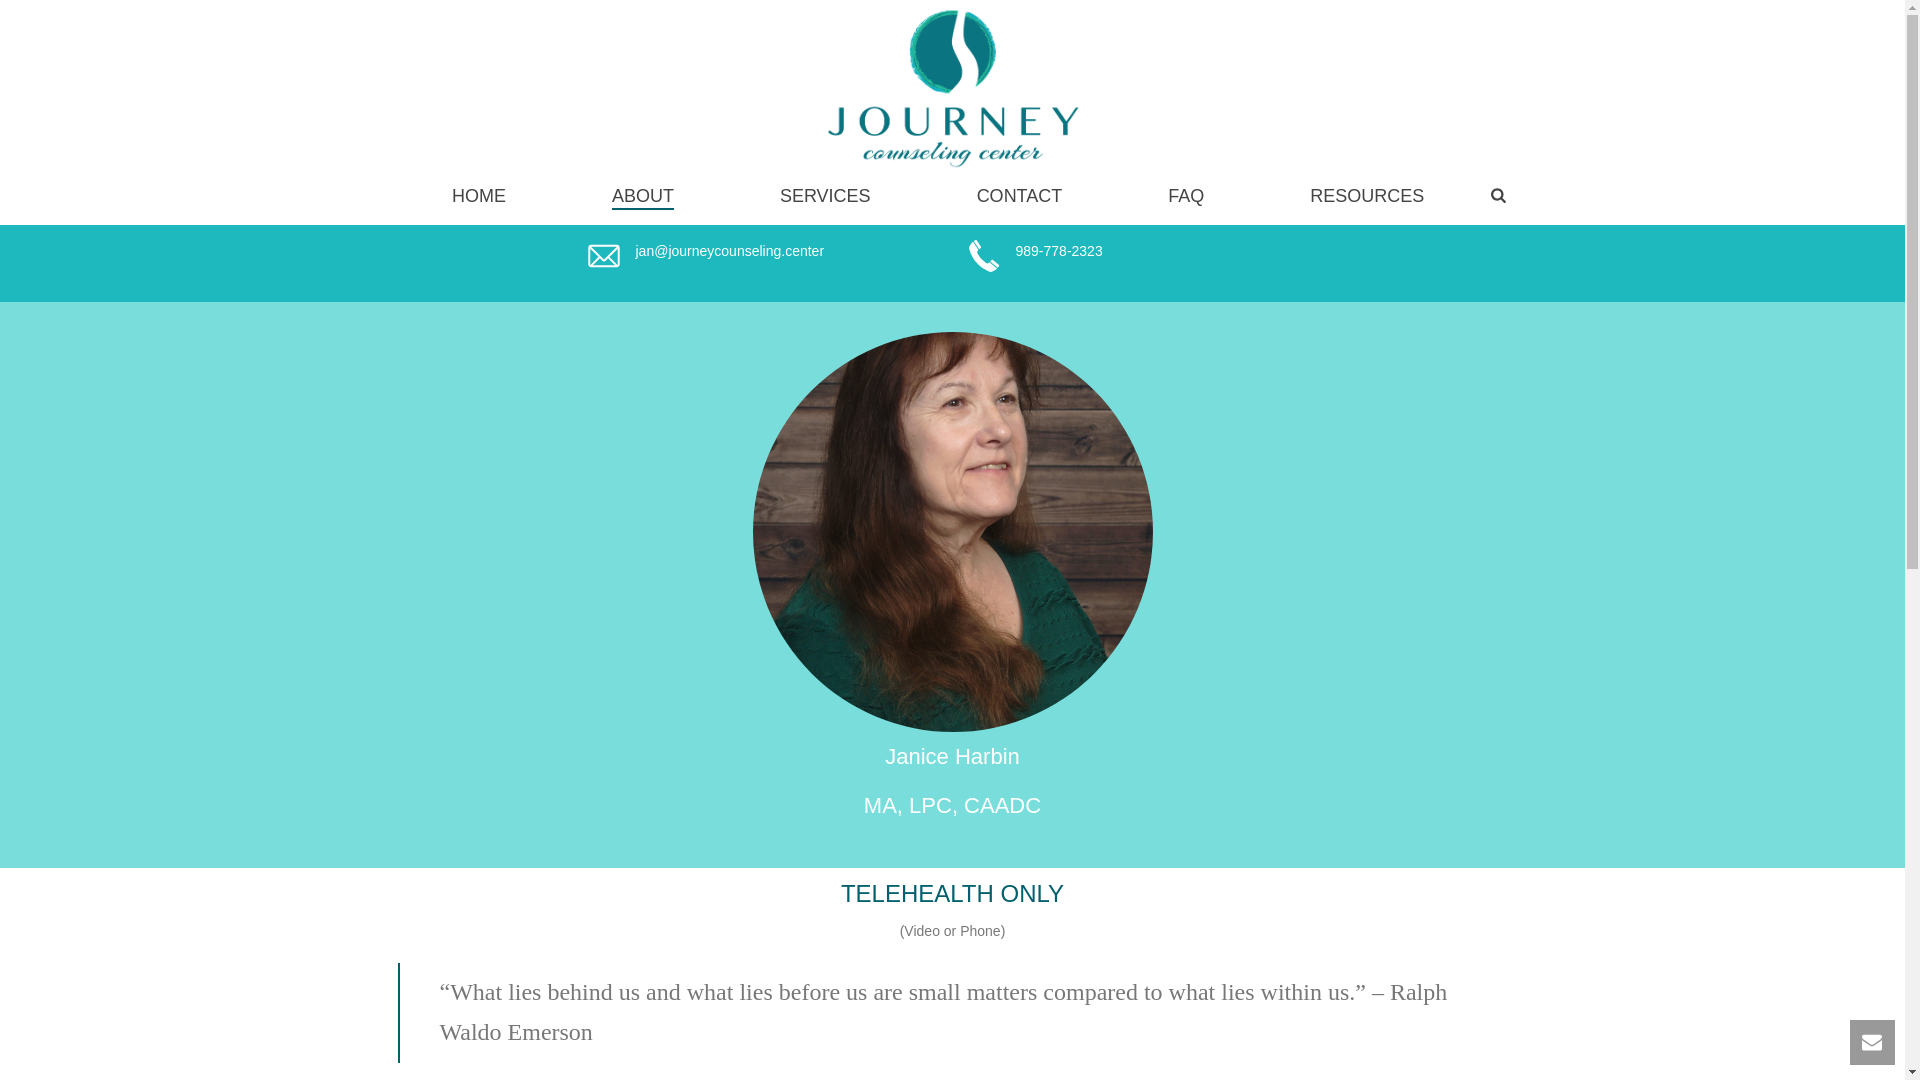 The width and height of the screenshot is (1920, 1080). I want to click on Journey Counseling, so click(952, 85).